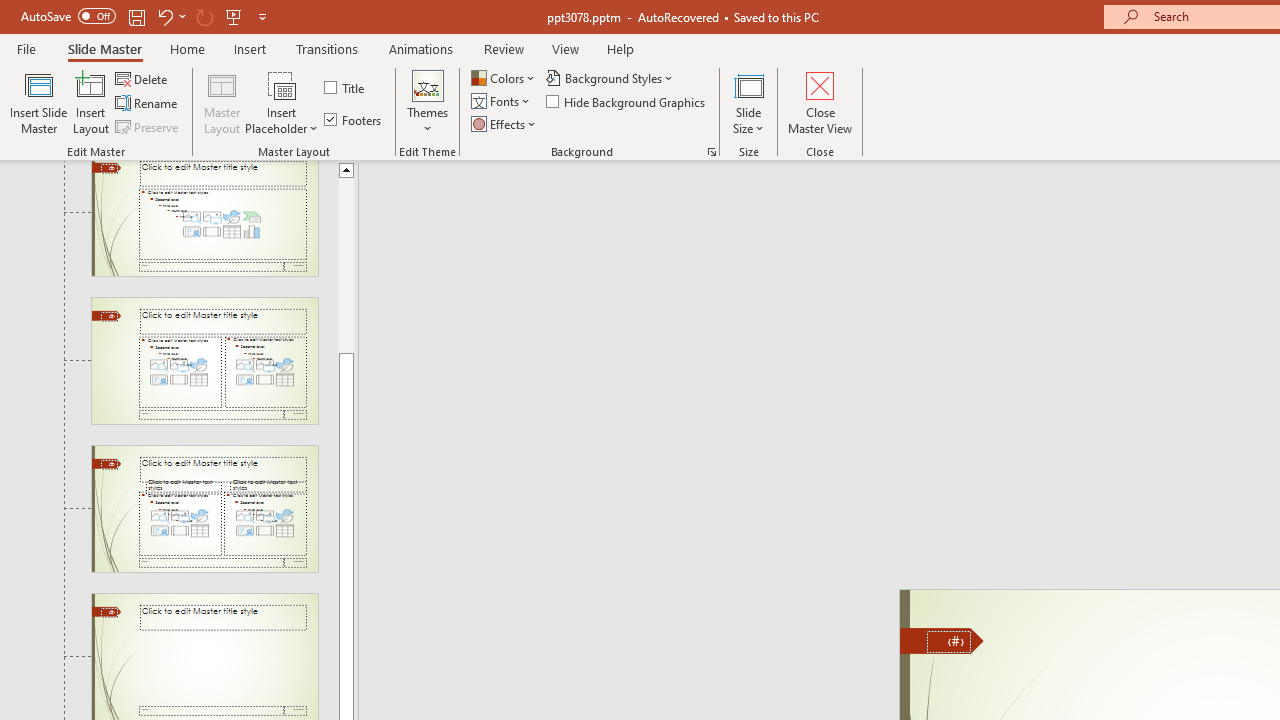 This screenshot has height=720, width=1280. I want to click on Preserve, so click(148, 126).